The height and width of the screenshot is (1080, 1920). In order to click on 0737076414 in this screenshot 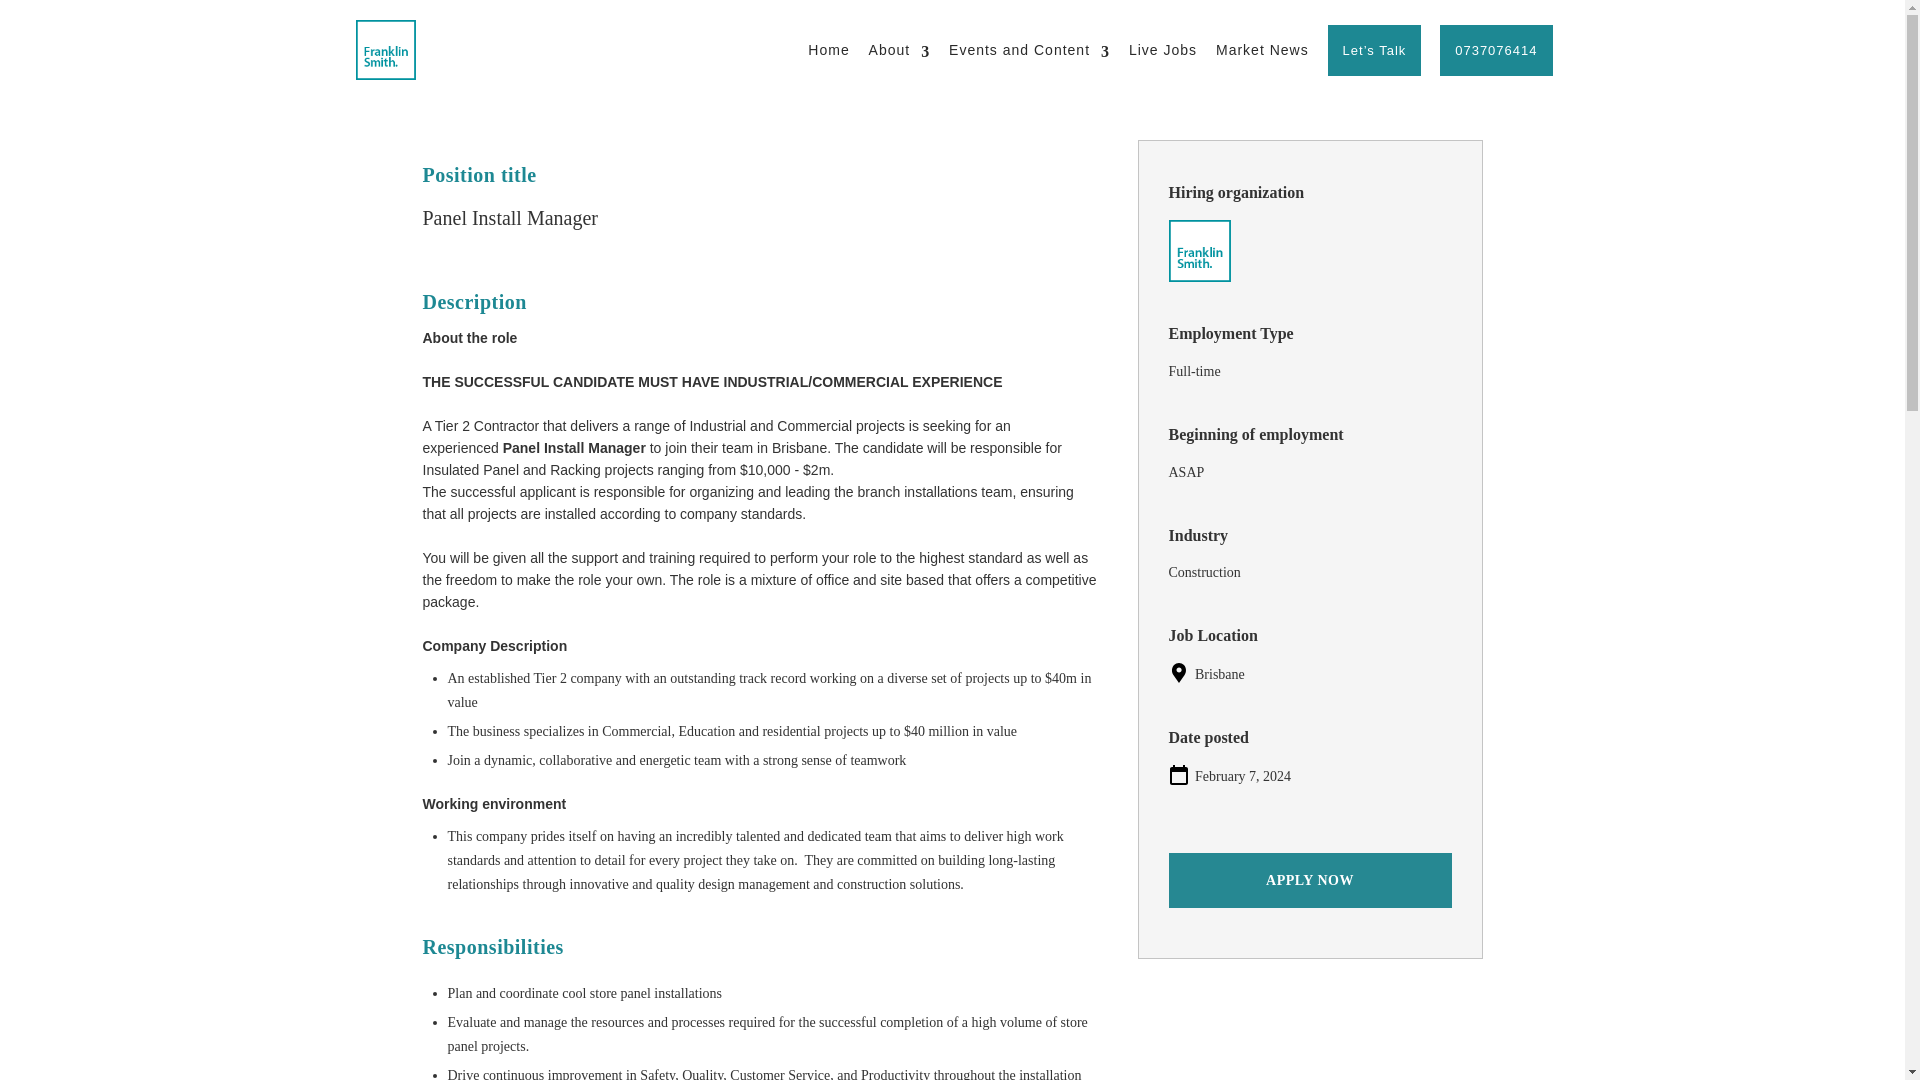, I will do `click(1496, 50)`.